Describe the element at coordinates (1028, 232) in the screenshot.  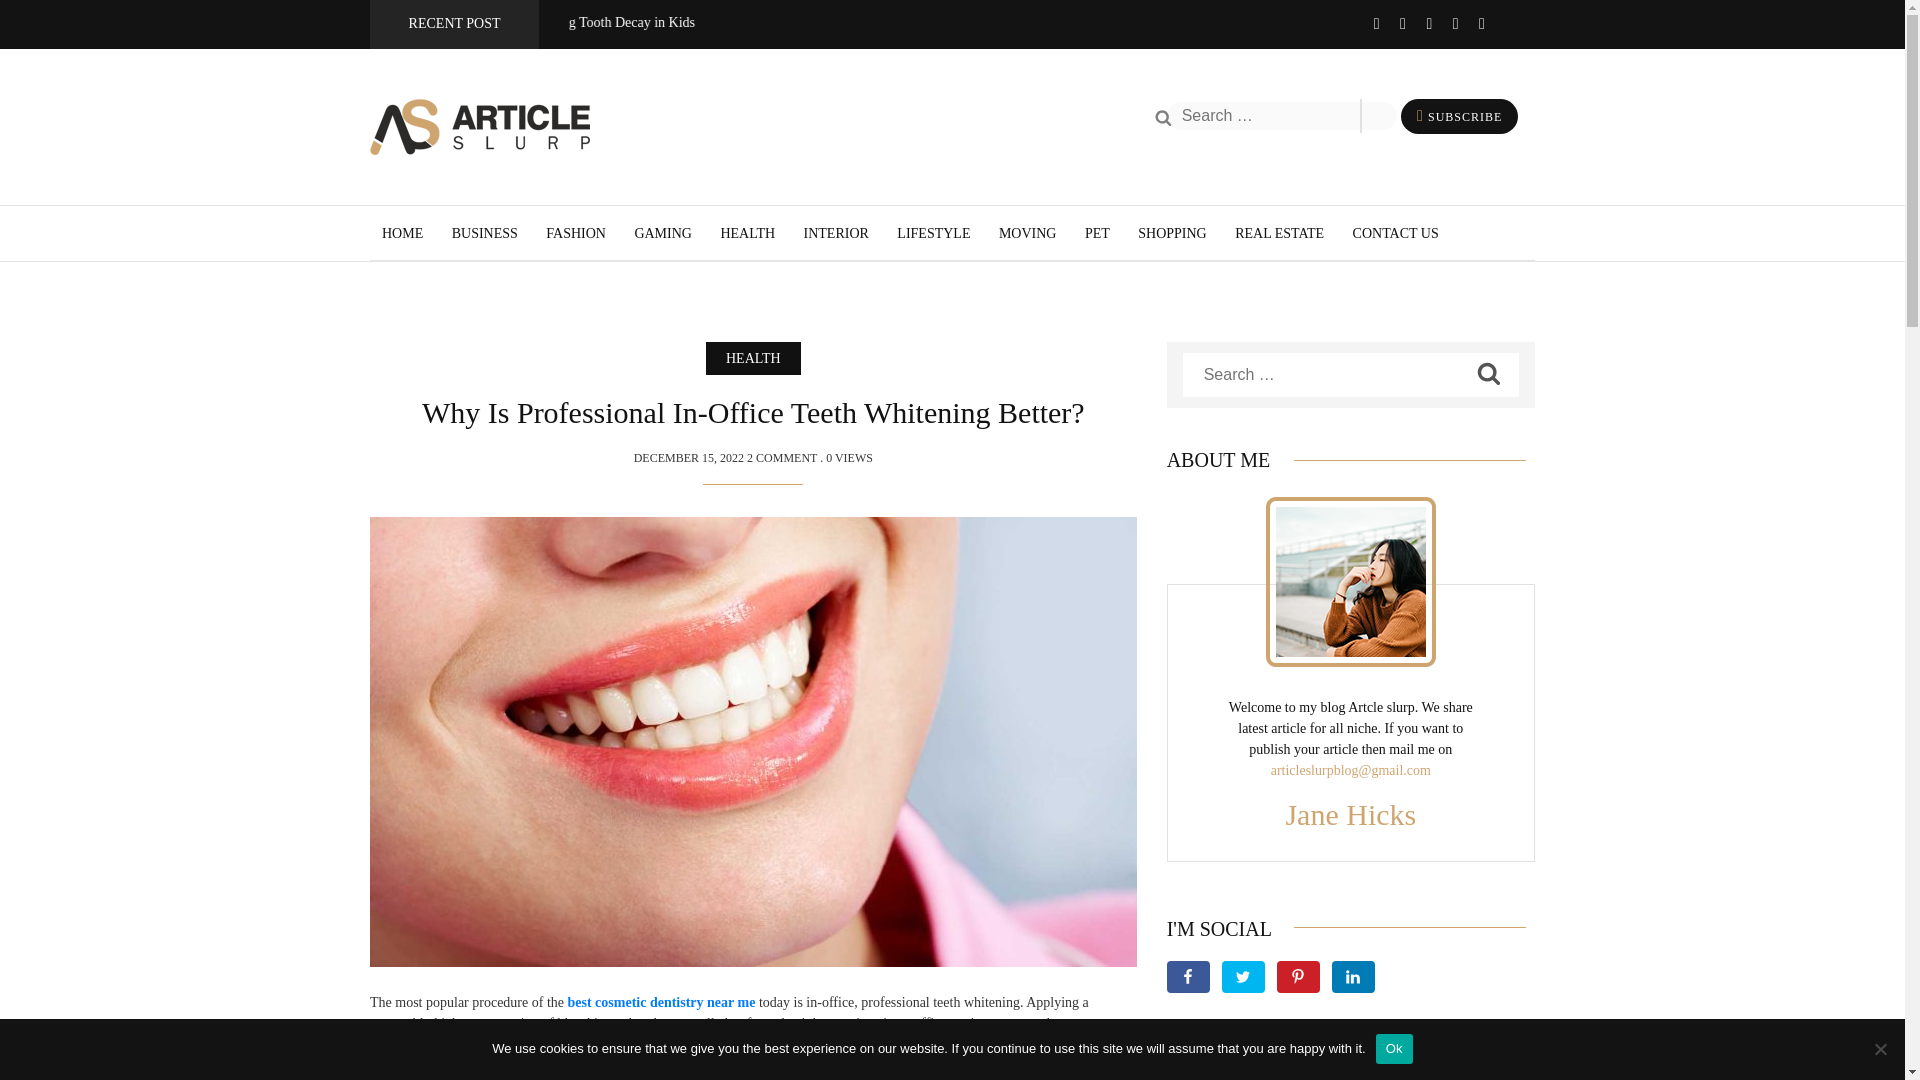
I see `MOVING` at that location.